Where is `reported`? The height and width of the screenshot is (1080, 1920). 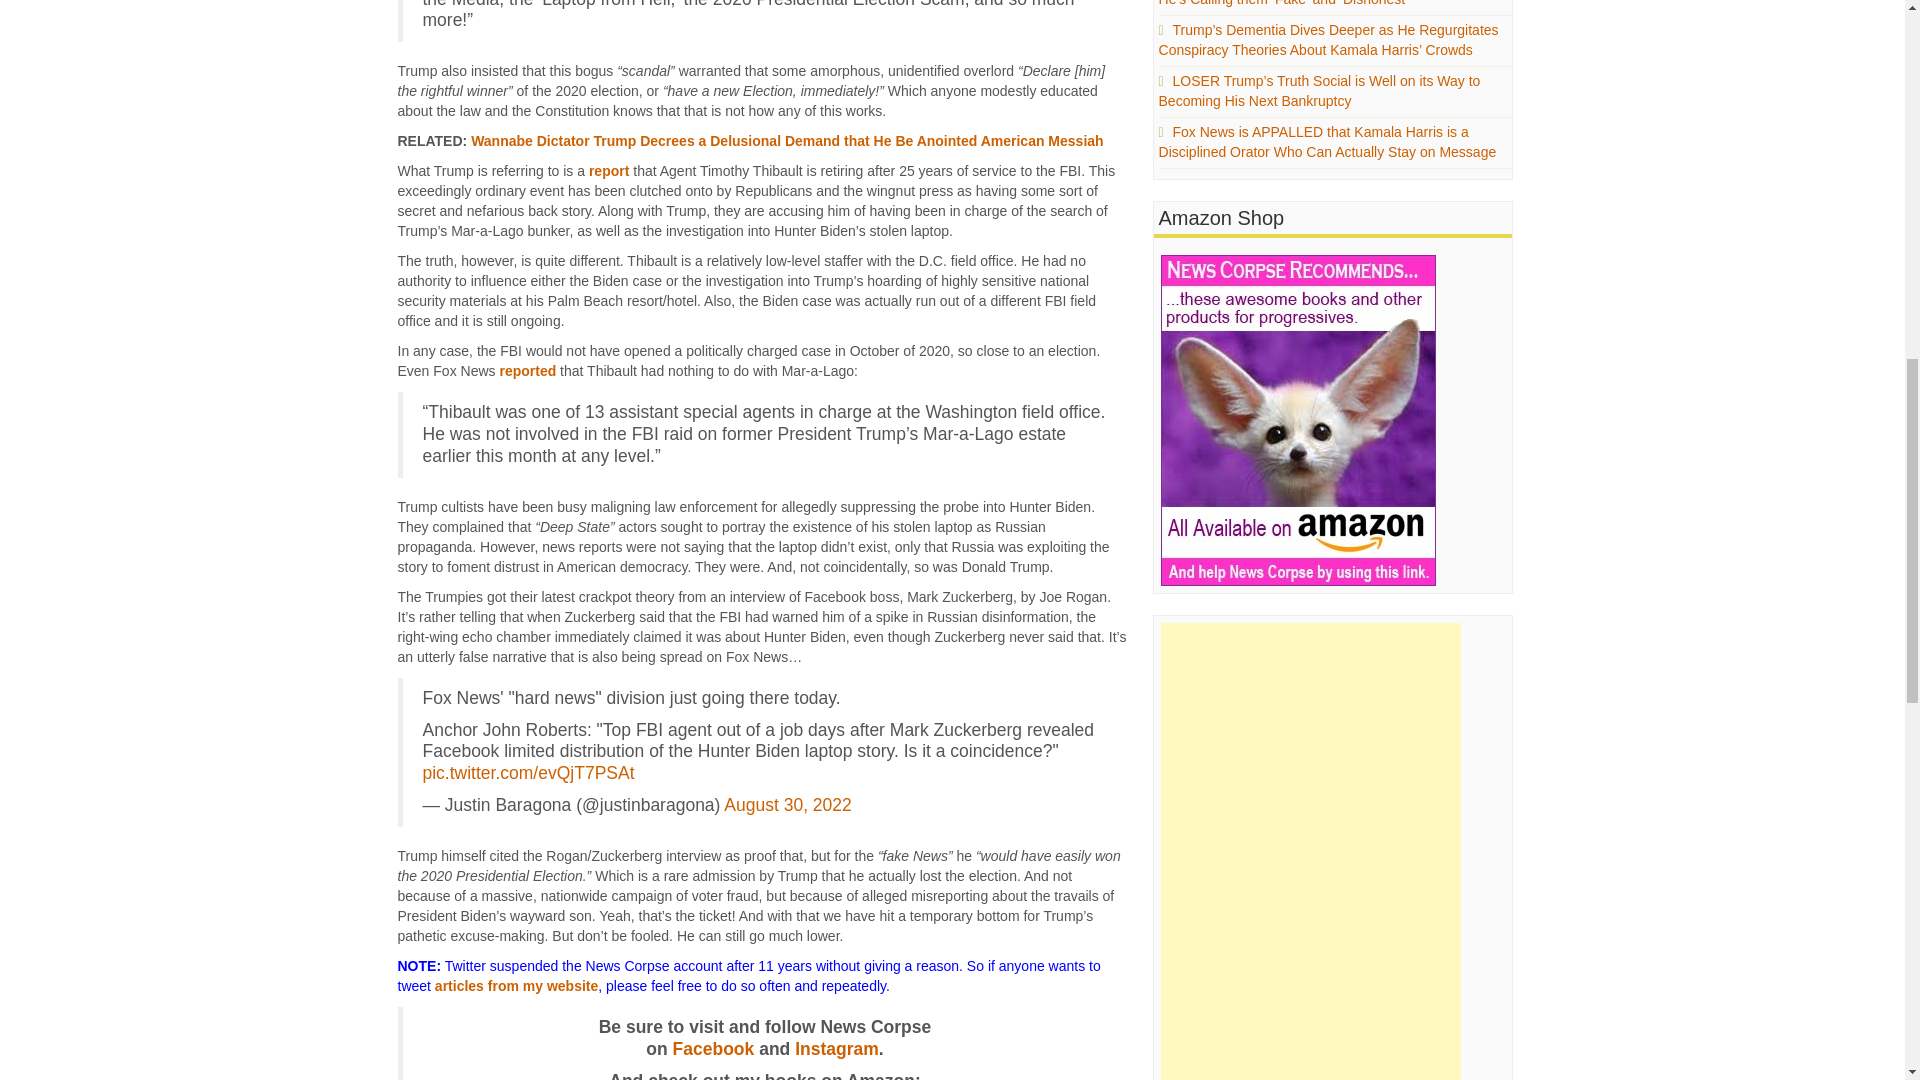 reported is located at coordinates (528, 370).